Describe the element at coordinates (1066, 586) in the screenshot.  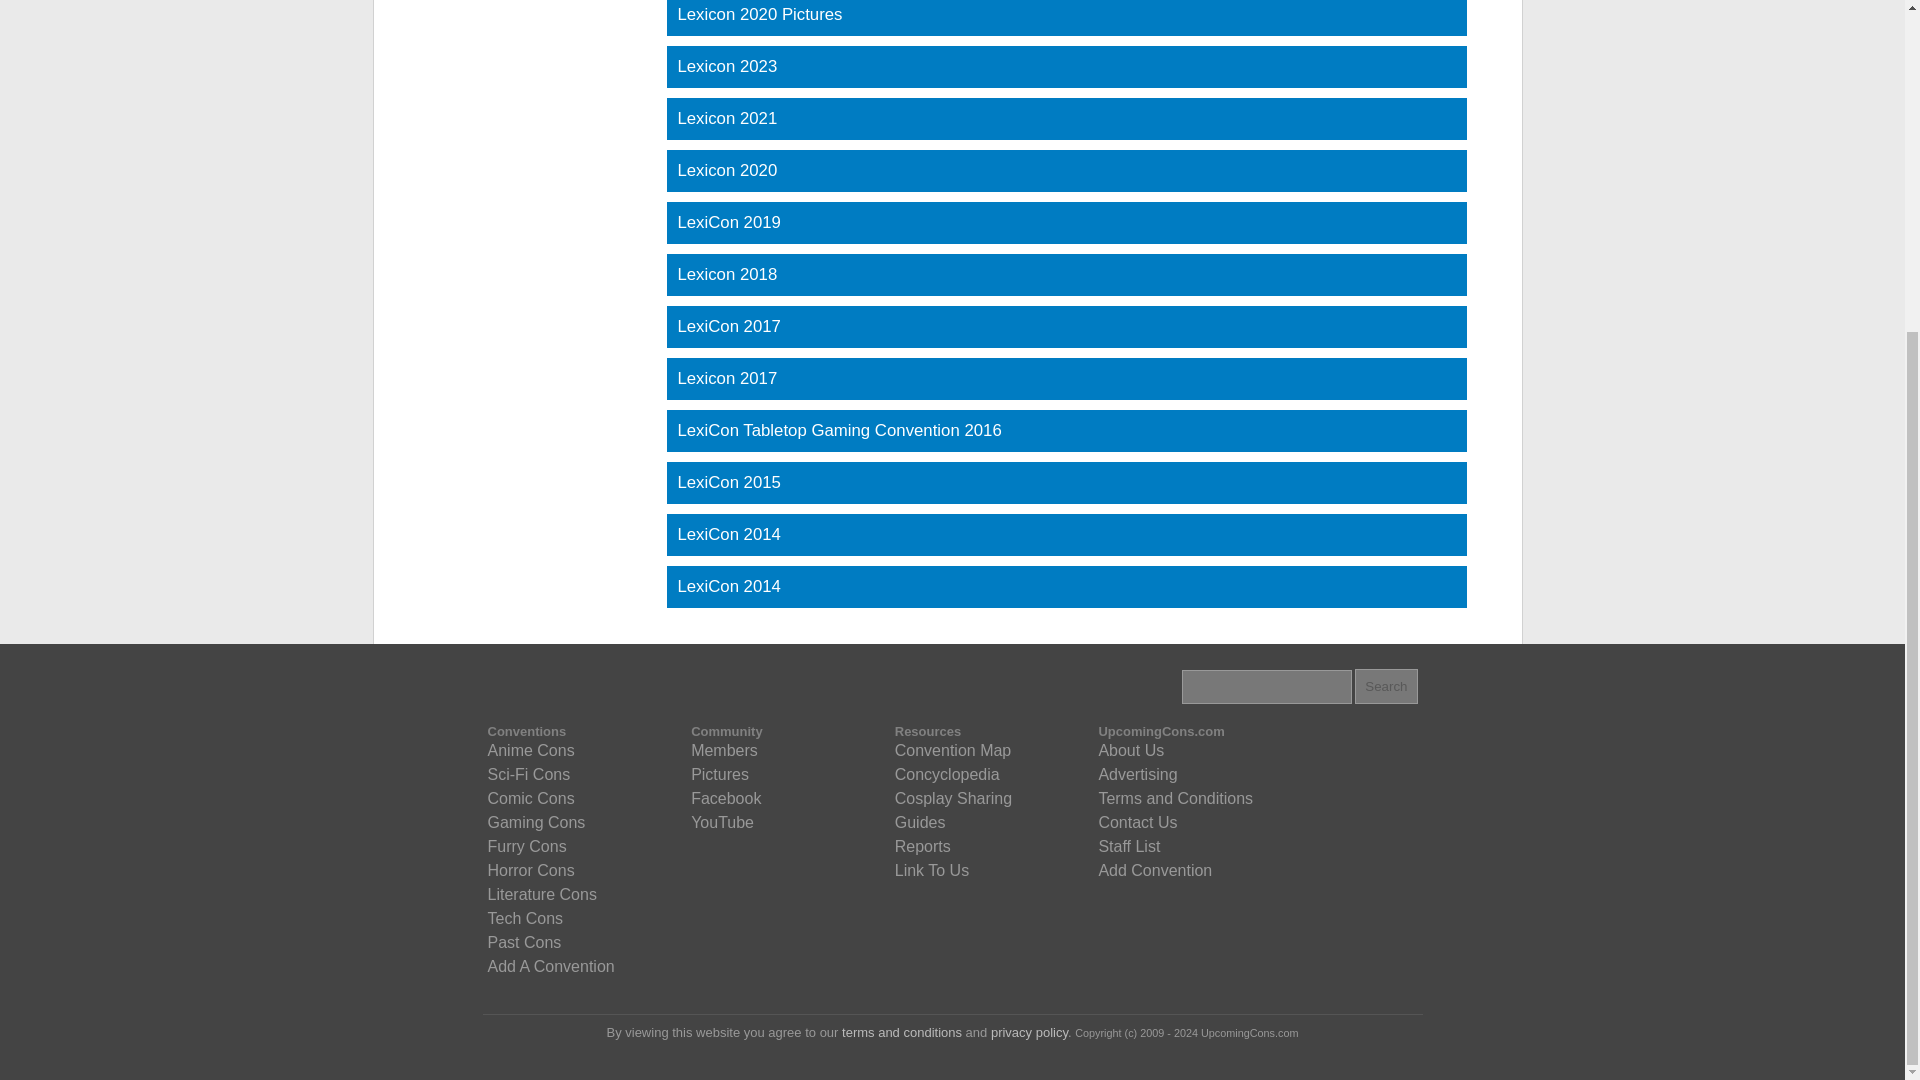
I see `LexiCon 2014` at that location.